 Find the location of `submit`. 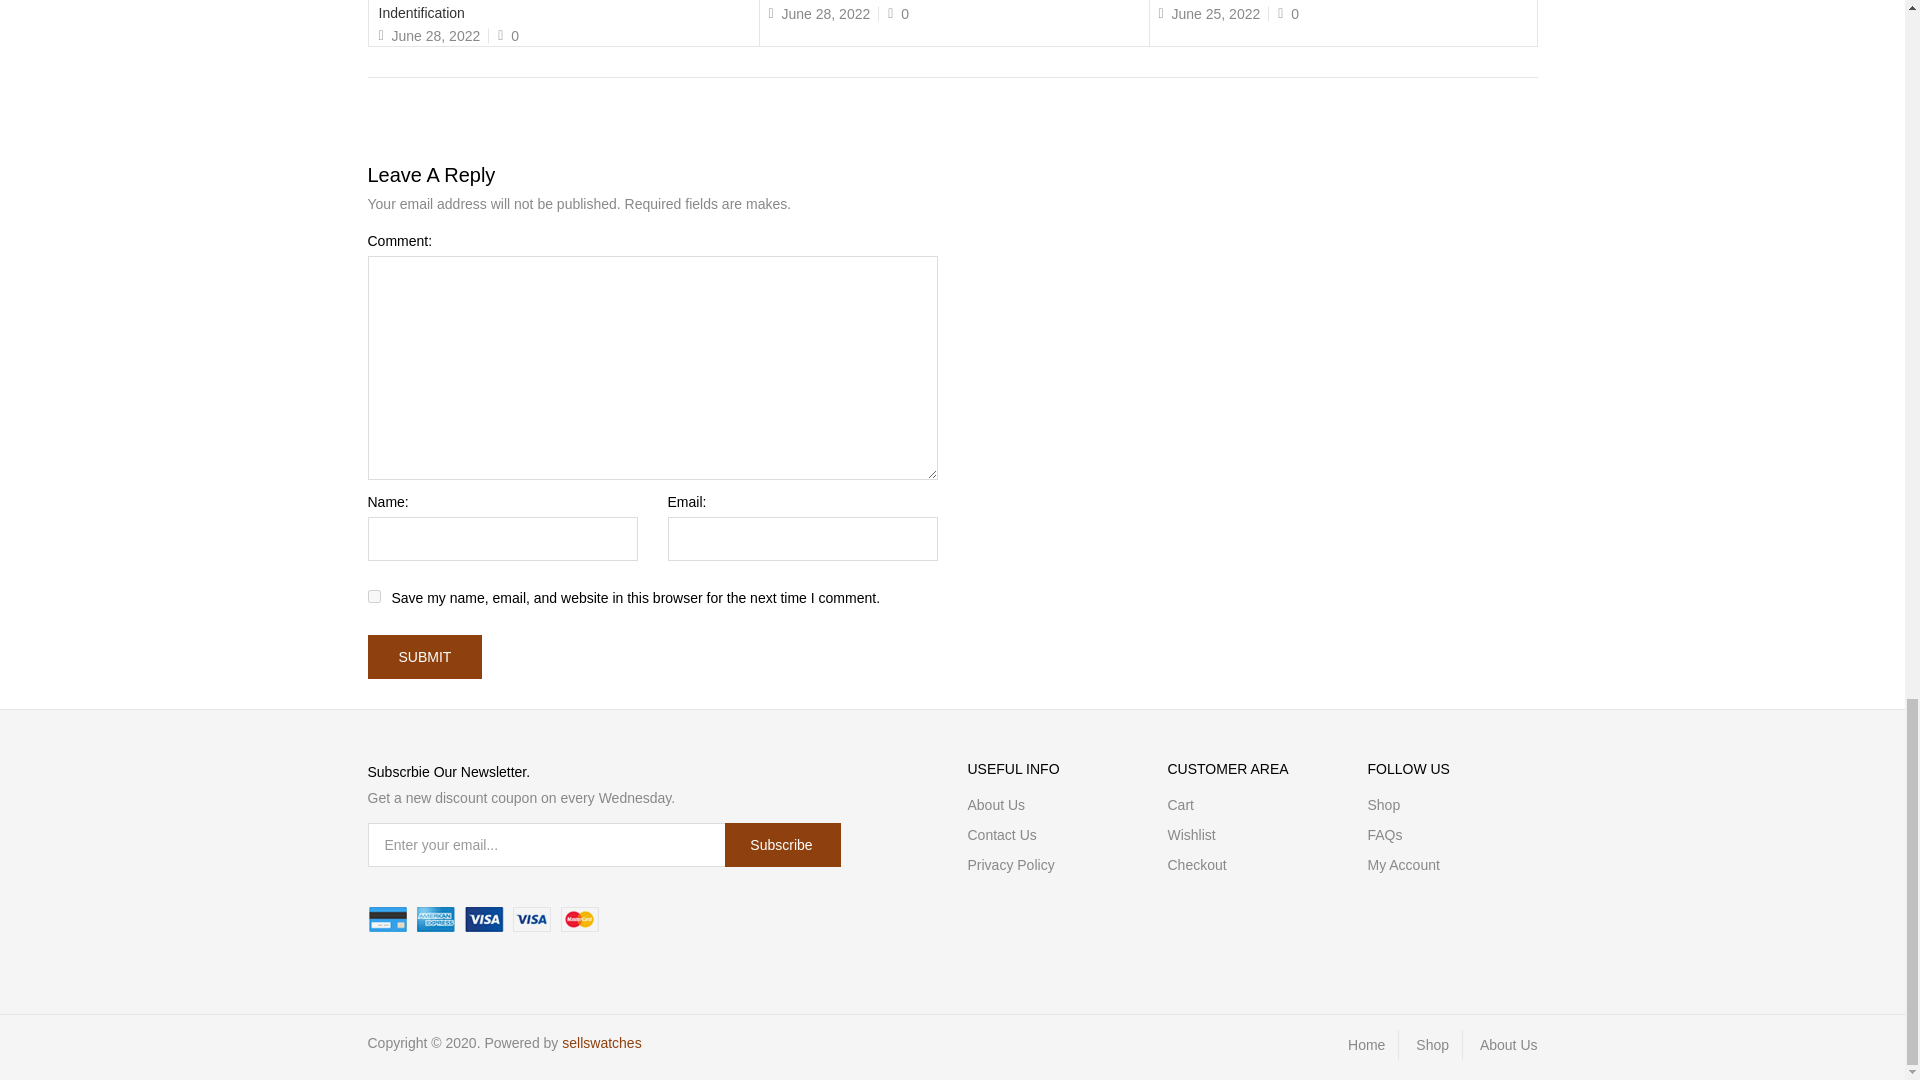

submit is located at coordinates (426, 657).